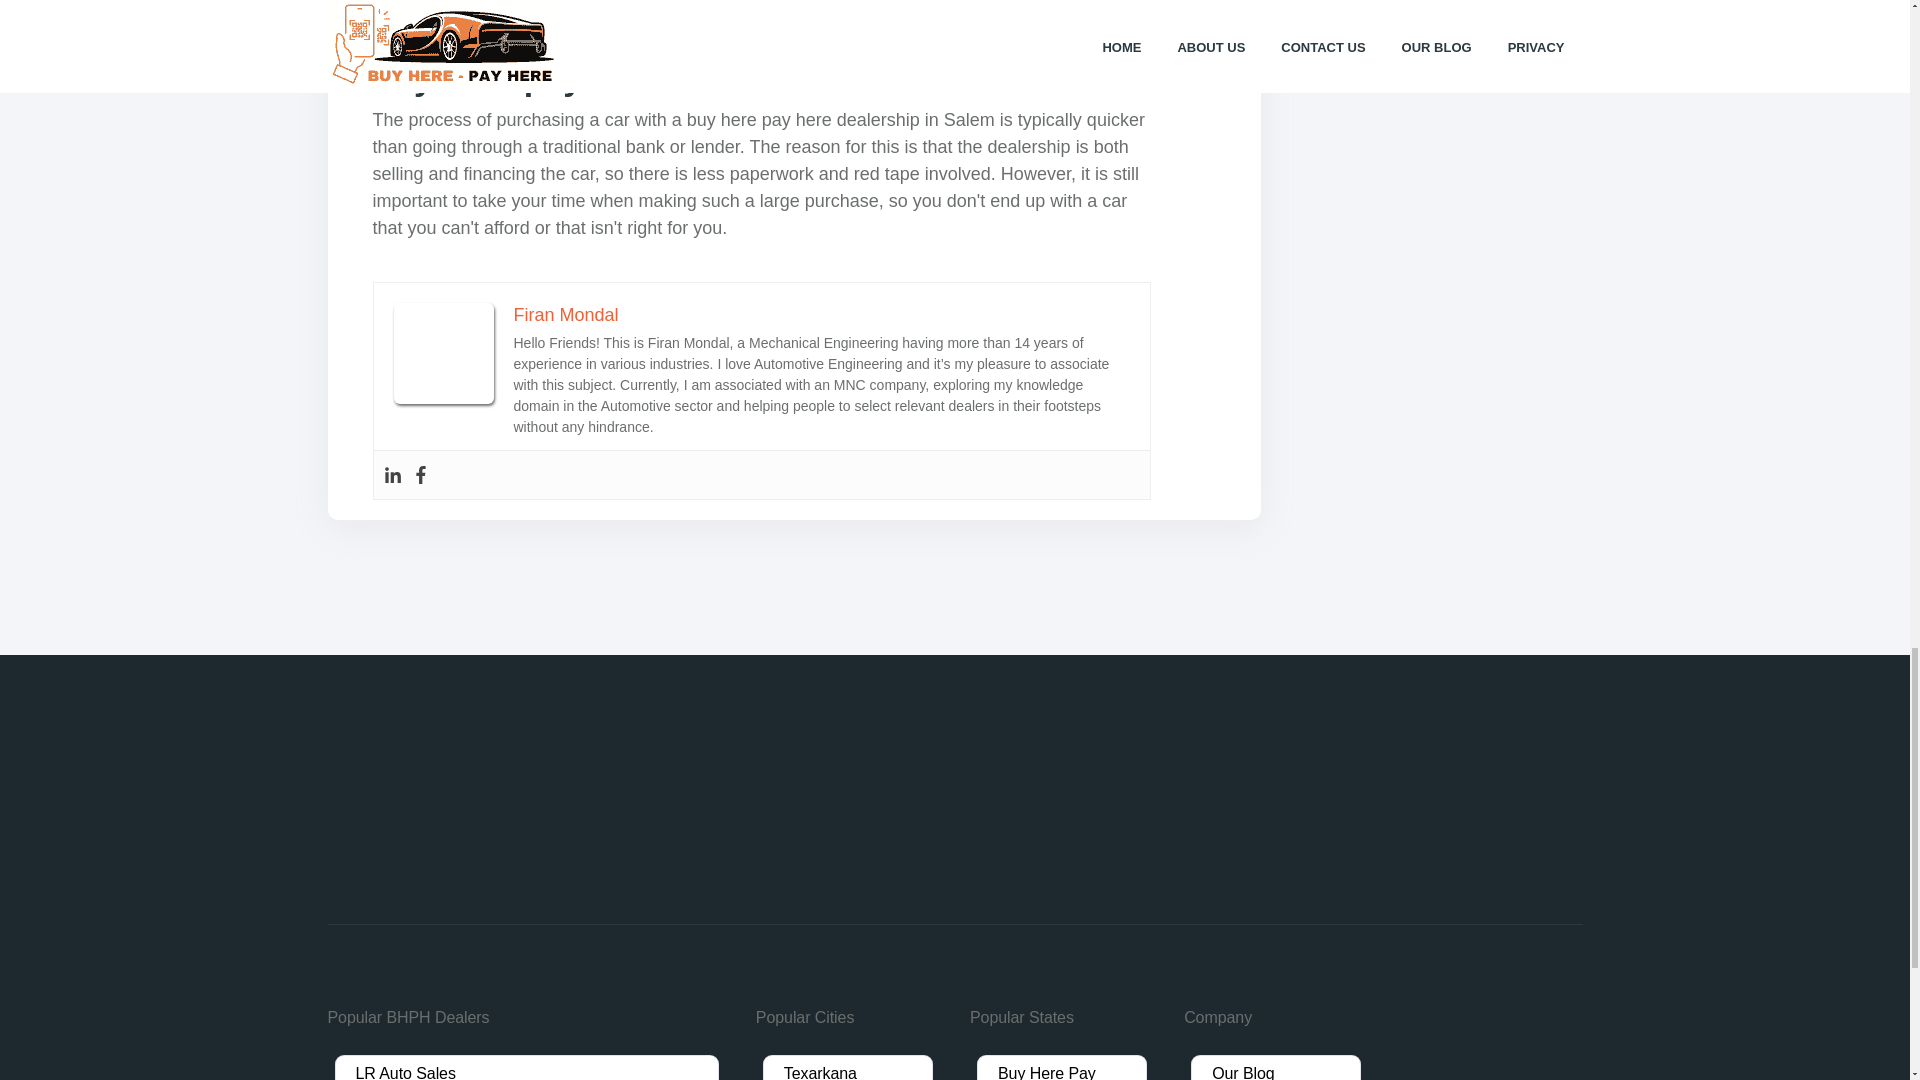 The image size is (1920, 1080). Describe the element at coordinates (566, 316) in the screenshot. I see `Firan Mondal` at that location.